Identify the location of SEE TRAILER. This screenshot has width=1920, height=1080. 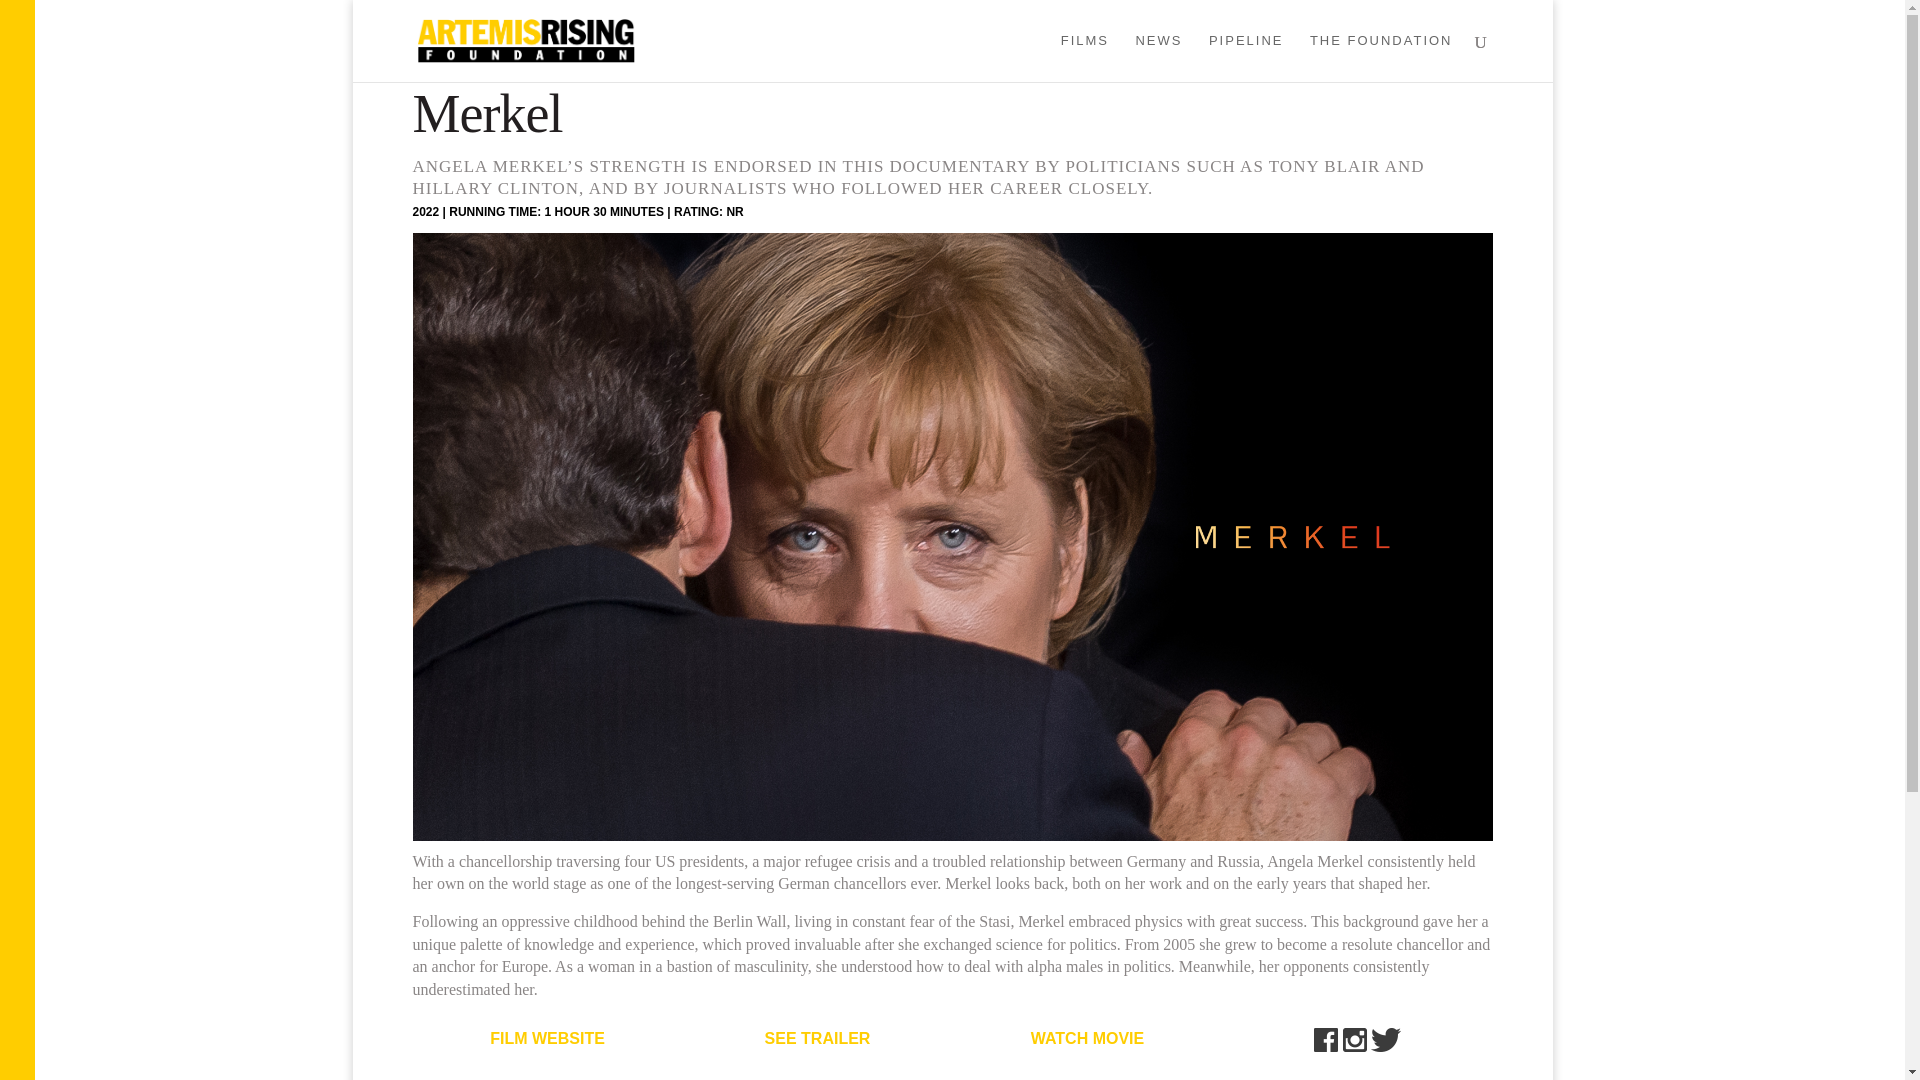
(818, 1038).